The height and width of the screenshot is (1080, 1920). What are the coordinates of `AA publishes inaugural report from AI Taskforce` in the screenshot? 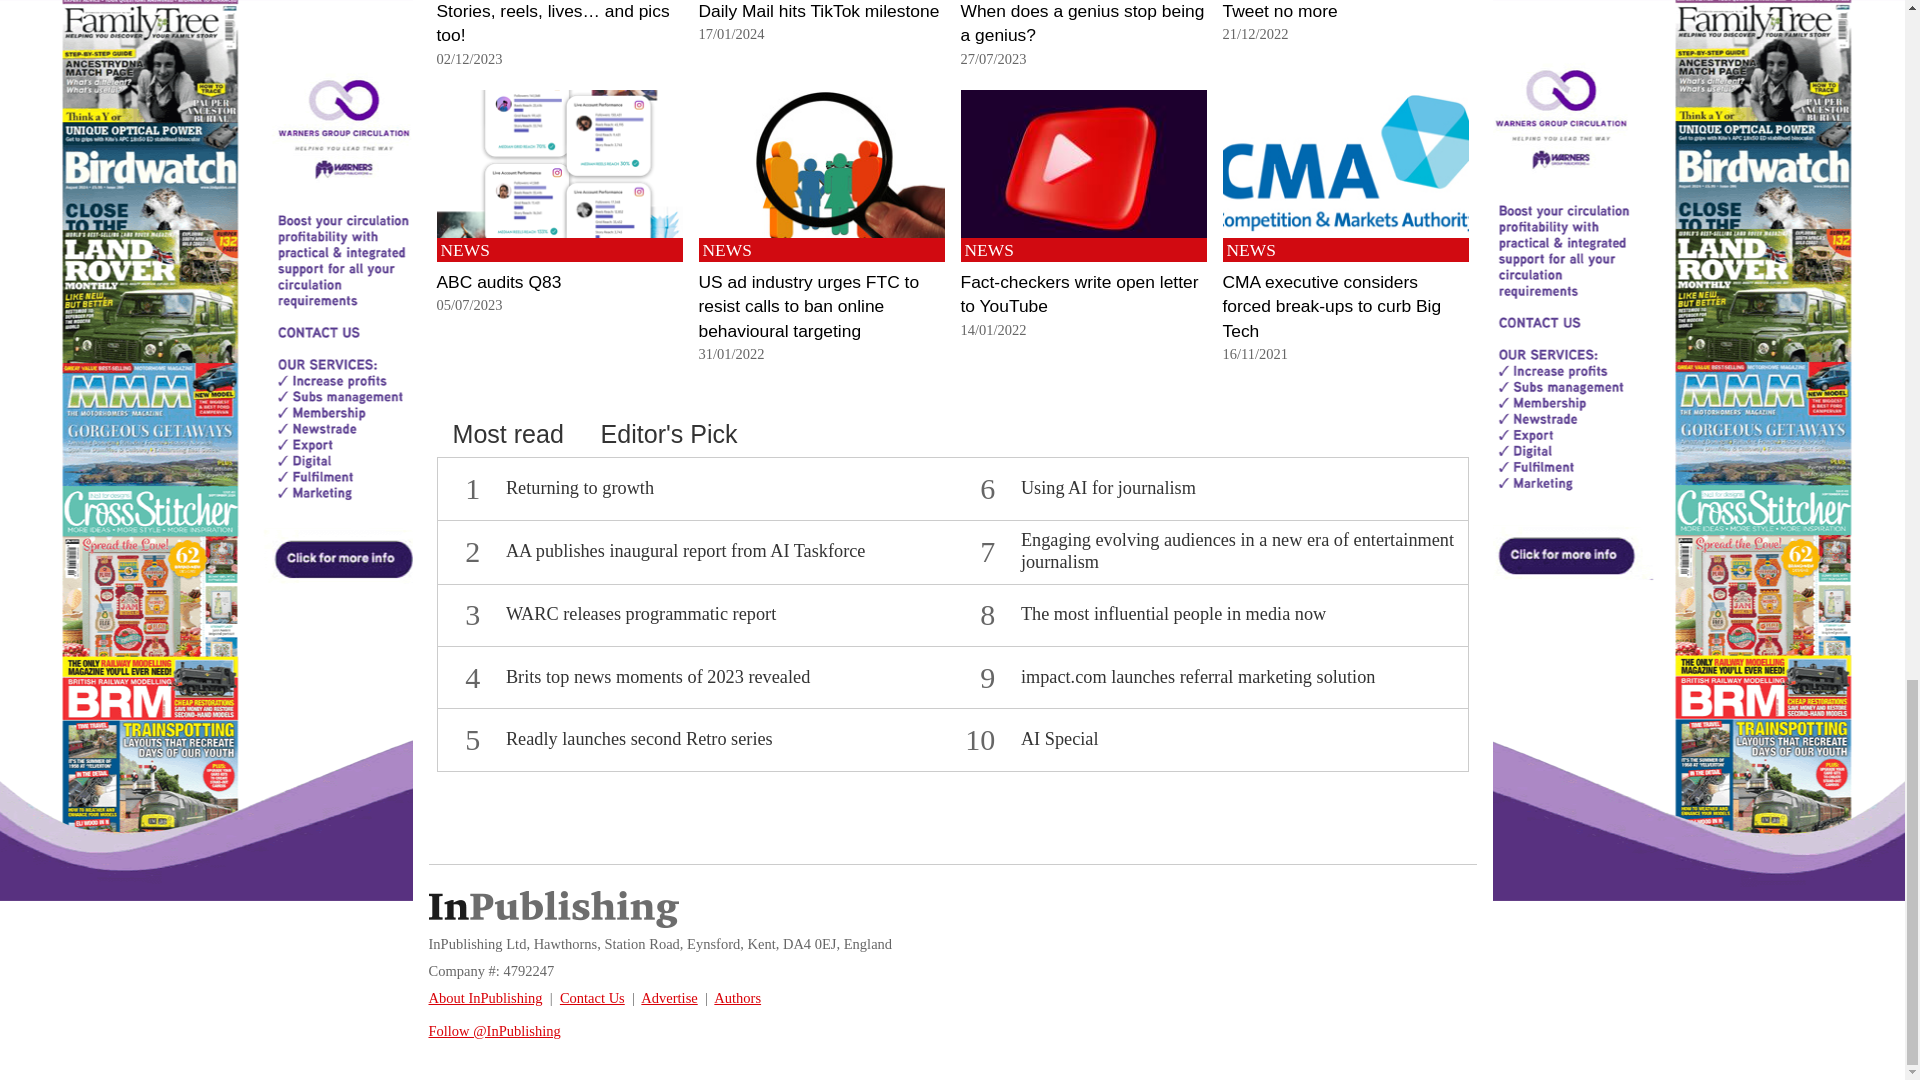 It's located at (686, 550).